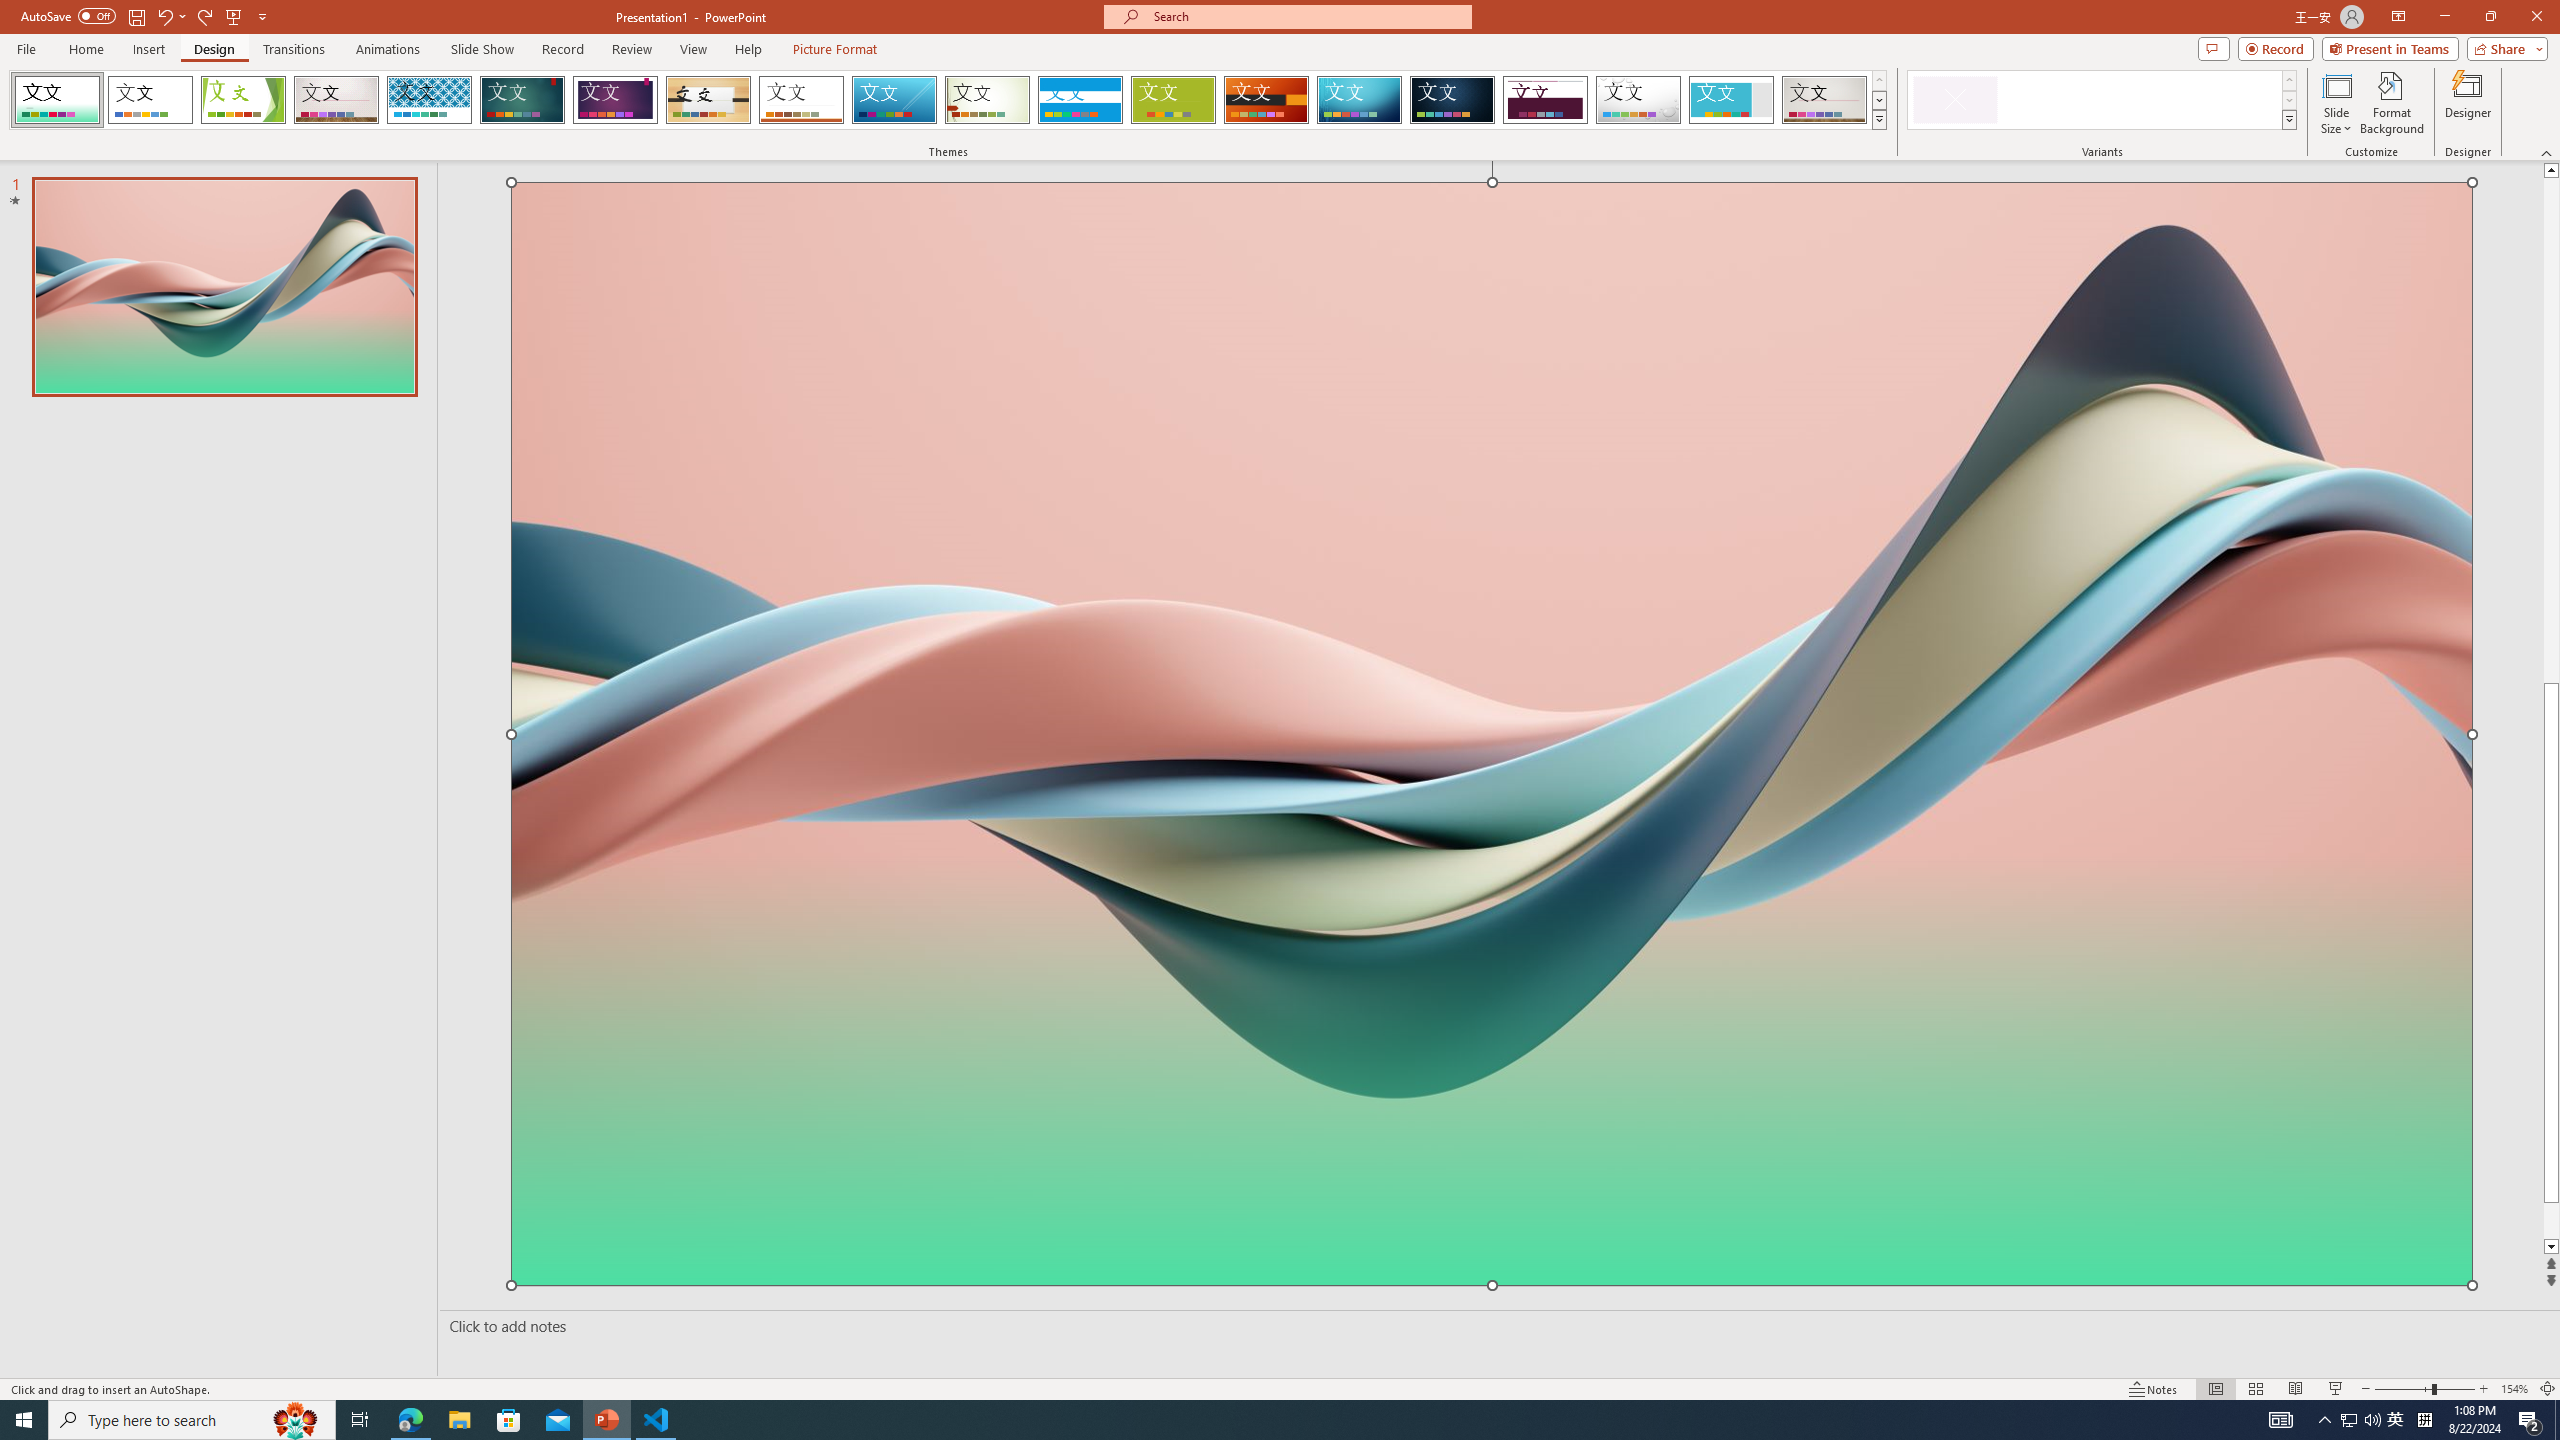  Describe the element at coordinates (243, 100) in the screenshot. I see `Facet` at that location.